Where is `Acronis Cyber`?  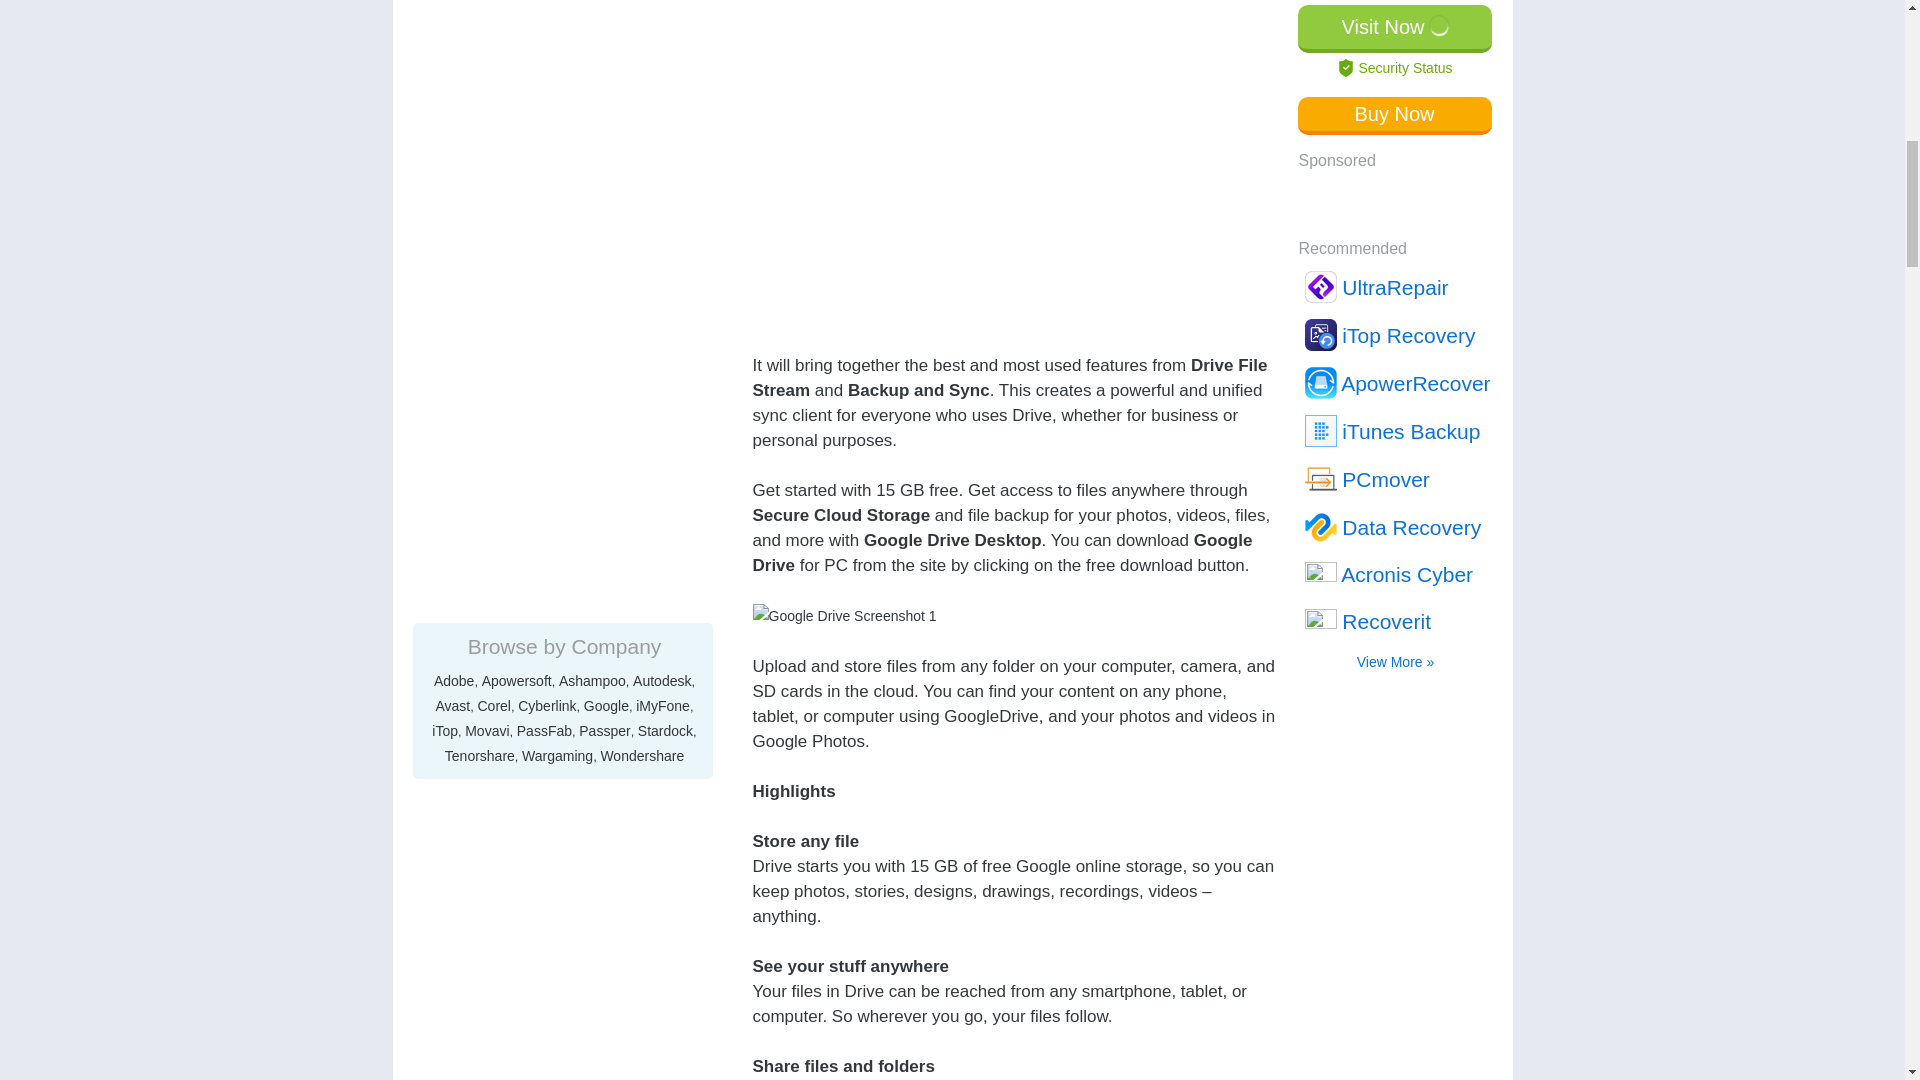 Acronis Cyber is located at coordinates (1397, 20).